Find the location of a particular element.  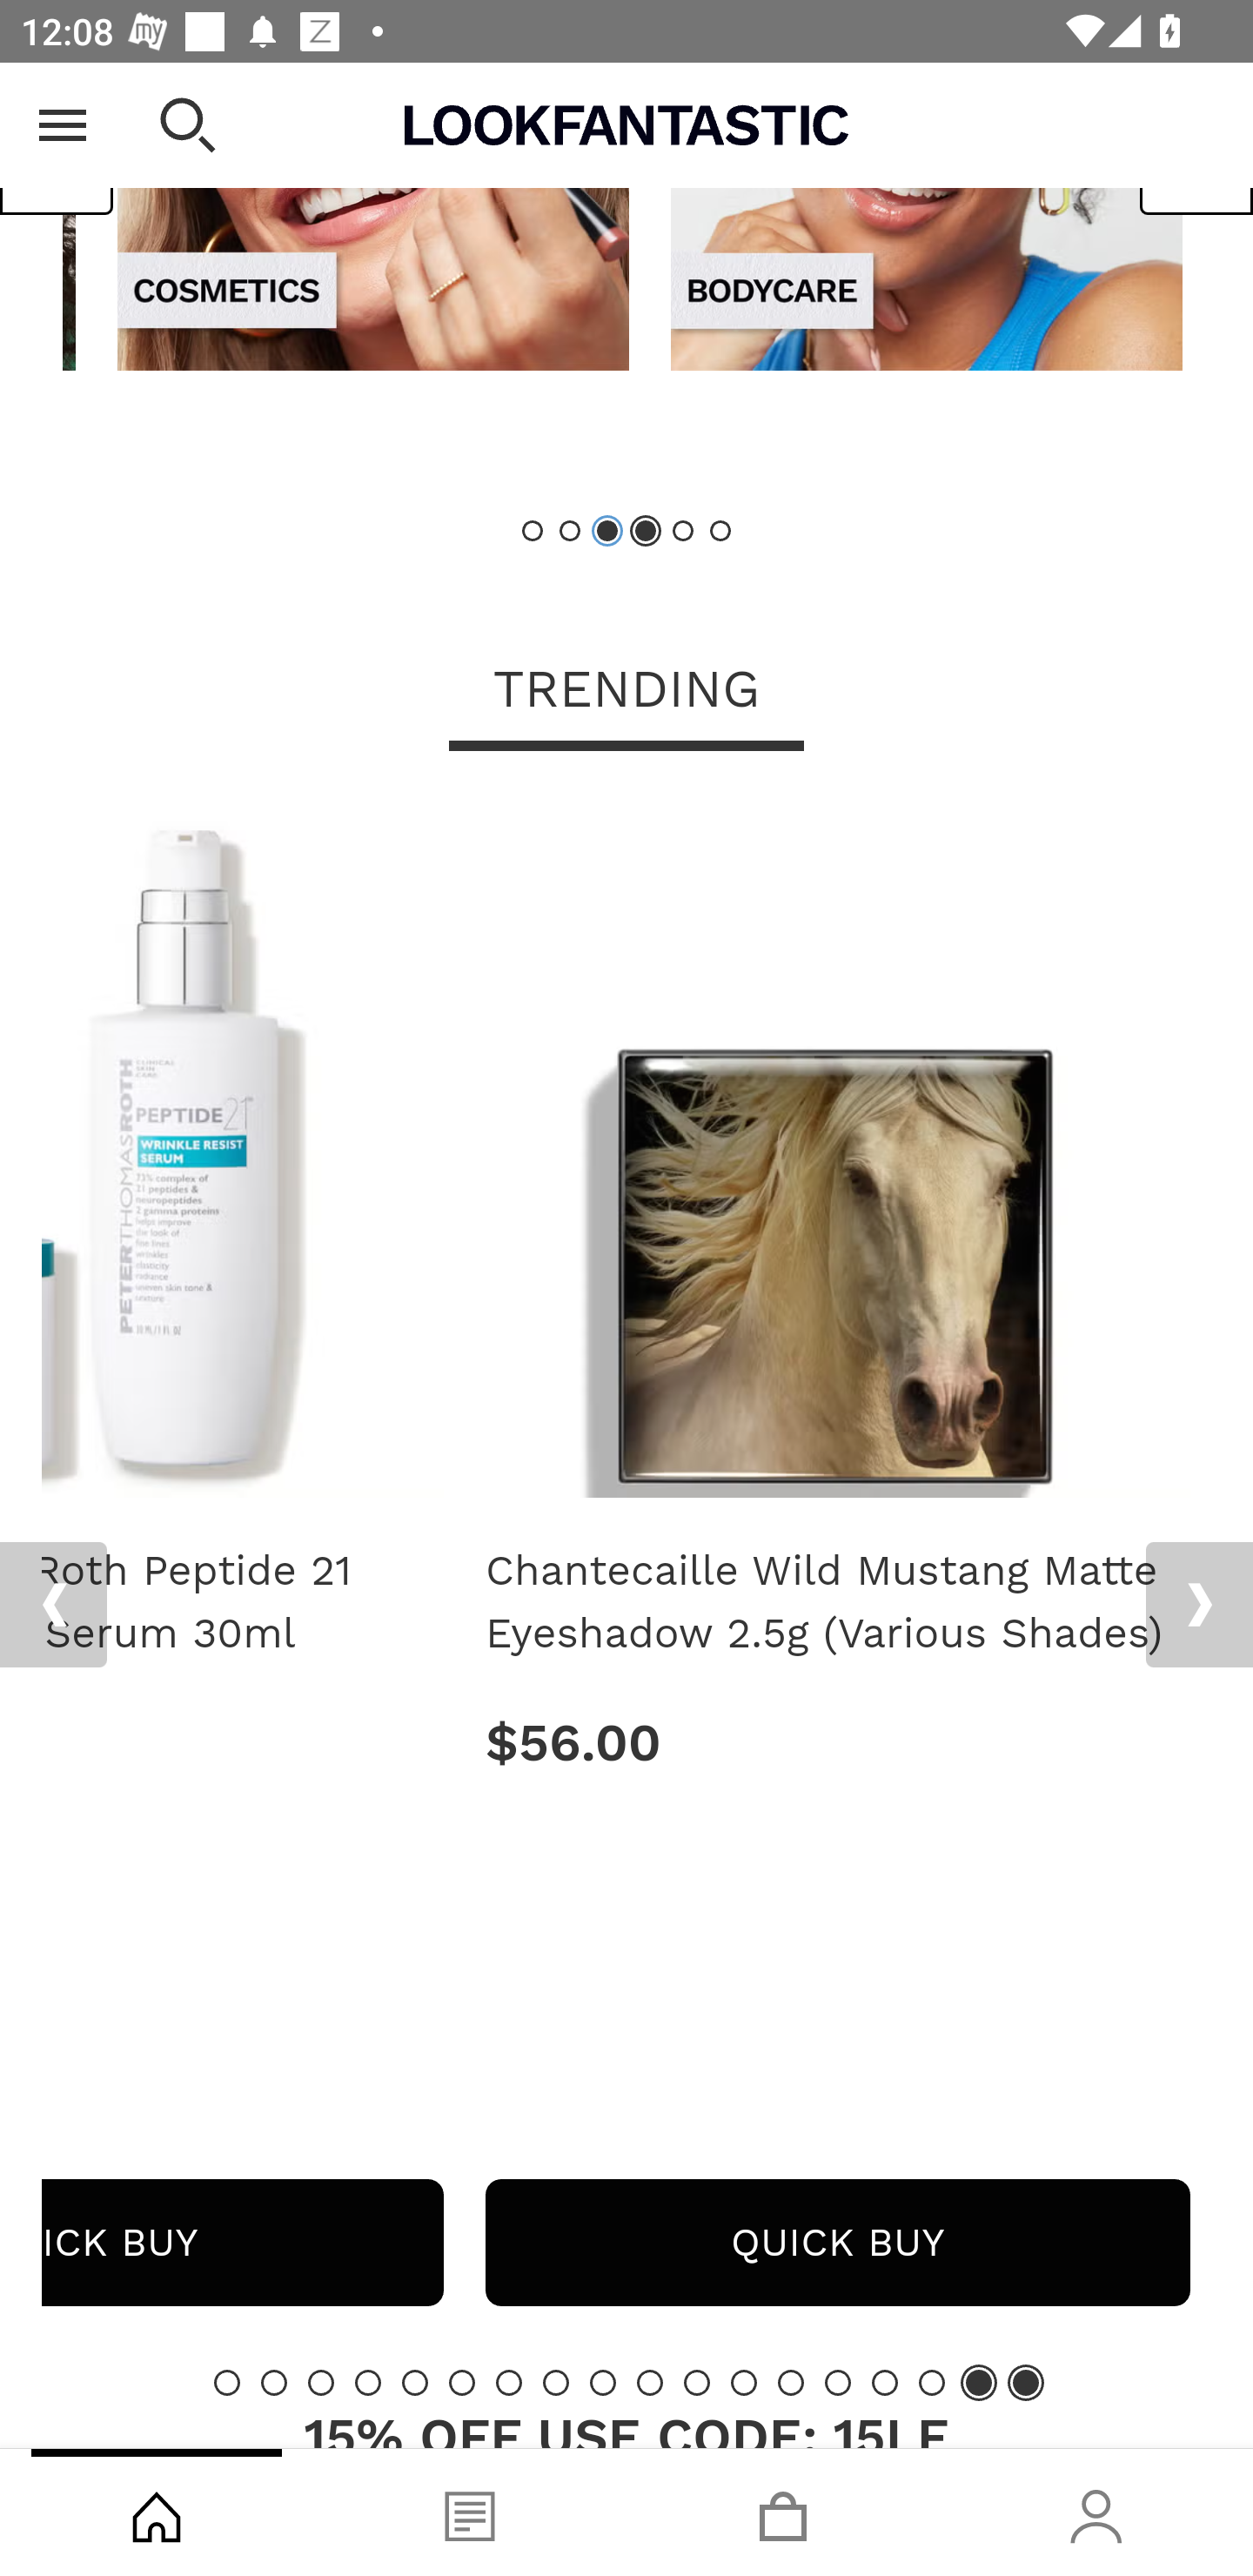

Slide 15 is located at coordinates (885, 2381).